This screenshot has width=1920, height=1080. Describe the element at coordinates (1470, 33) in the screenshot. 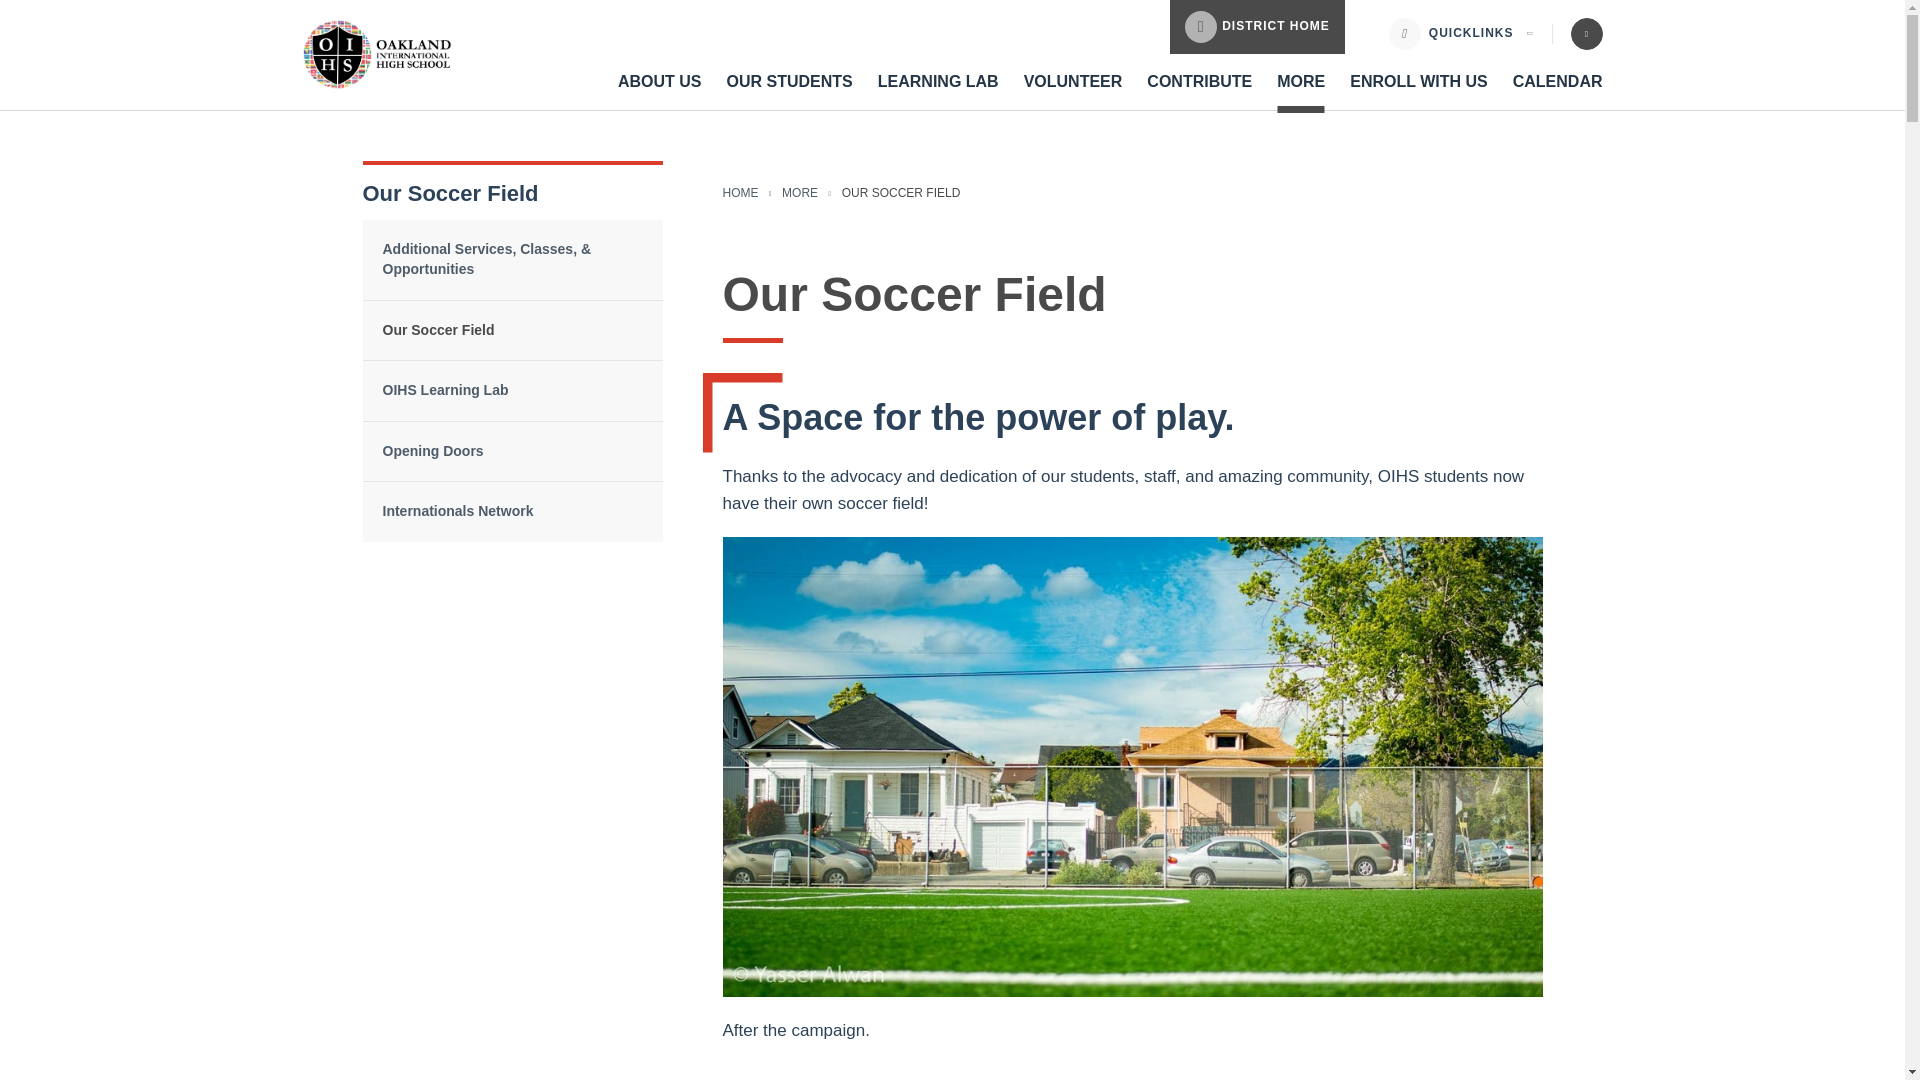

I see `QUICKLINKS` at that location.